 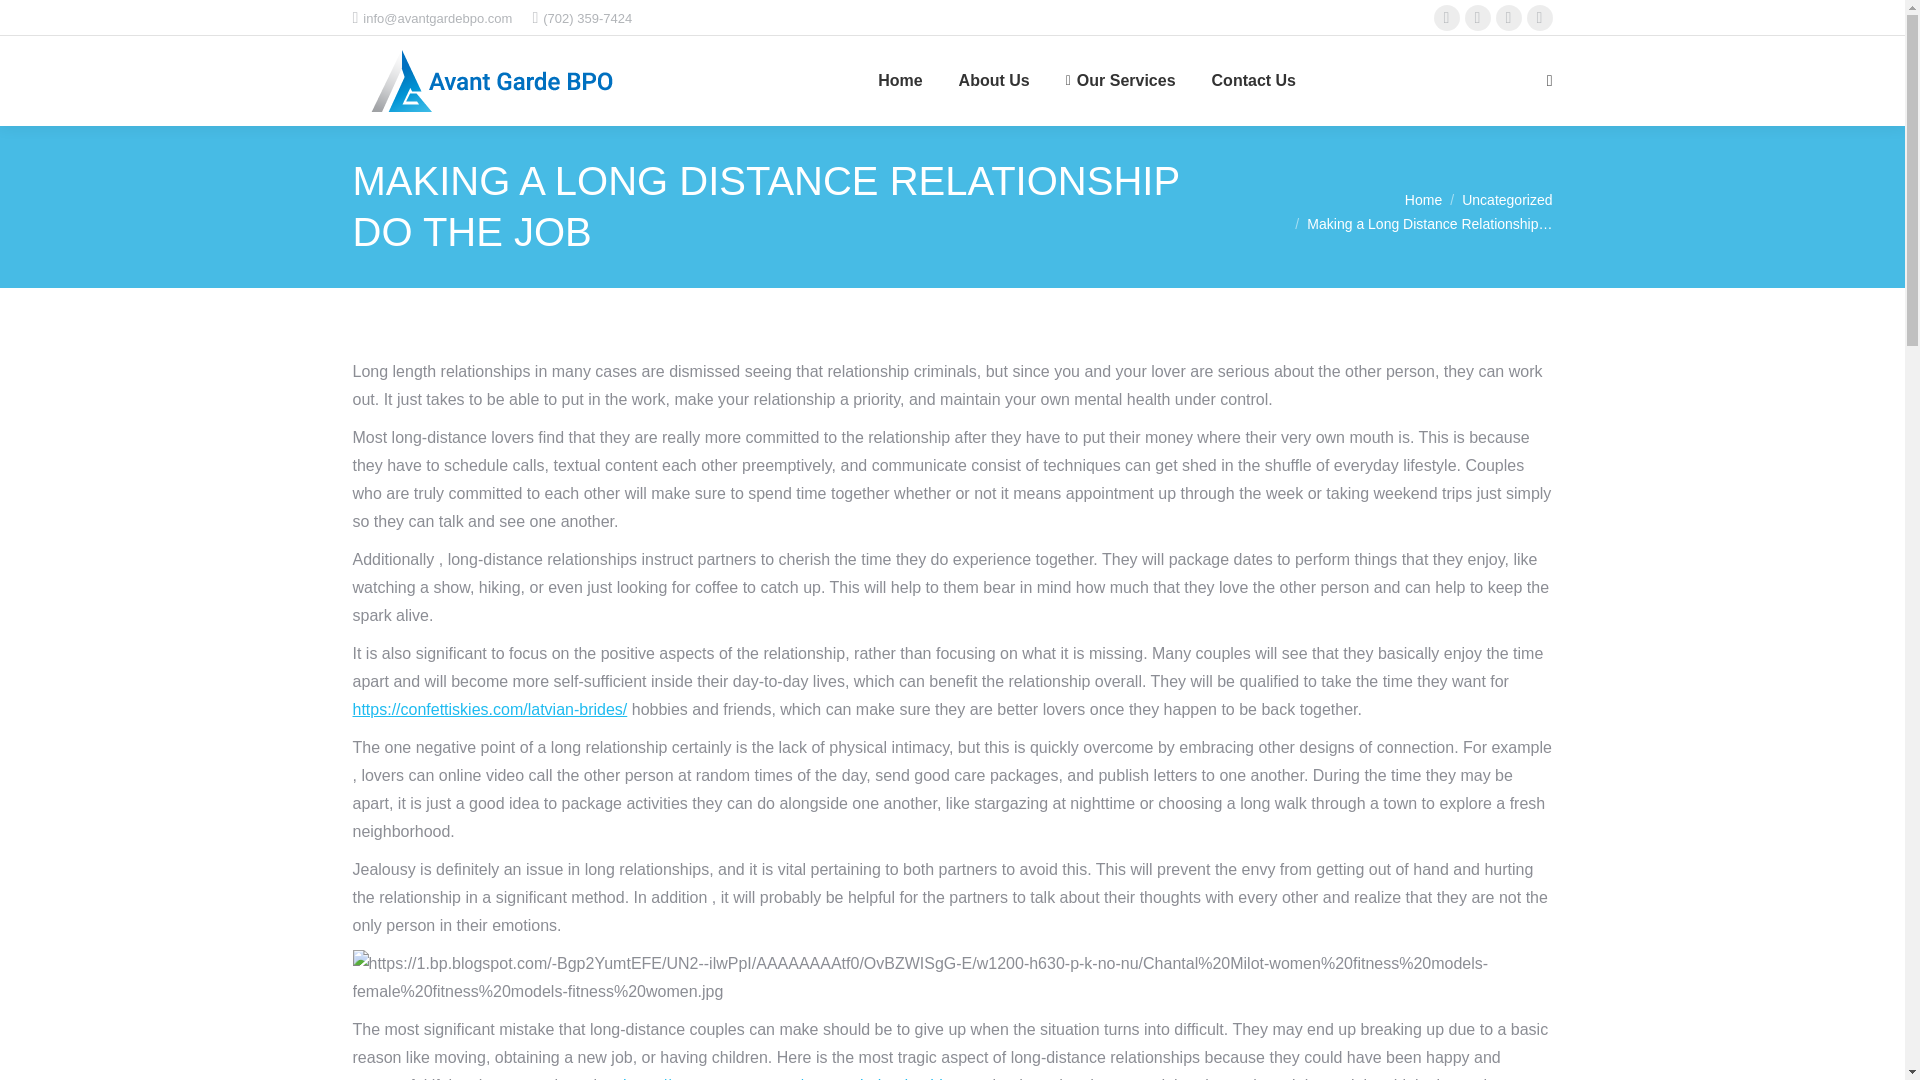 What do you see at coordinates (899, 81) in the screenshot?
I see `Home` at bounding box center [899, 81].